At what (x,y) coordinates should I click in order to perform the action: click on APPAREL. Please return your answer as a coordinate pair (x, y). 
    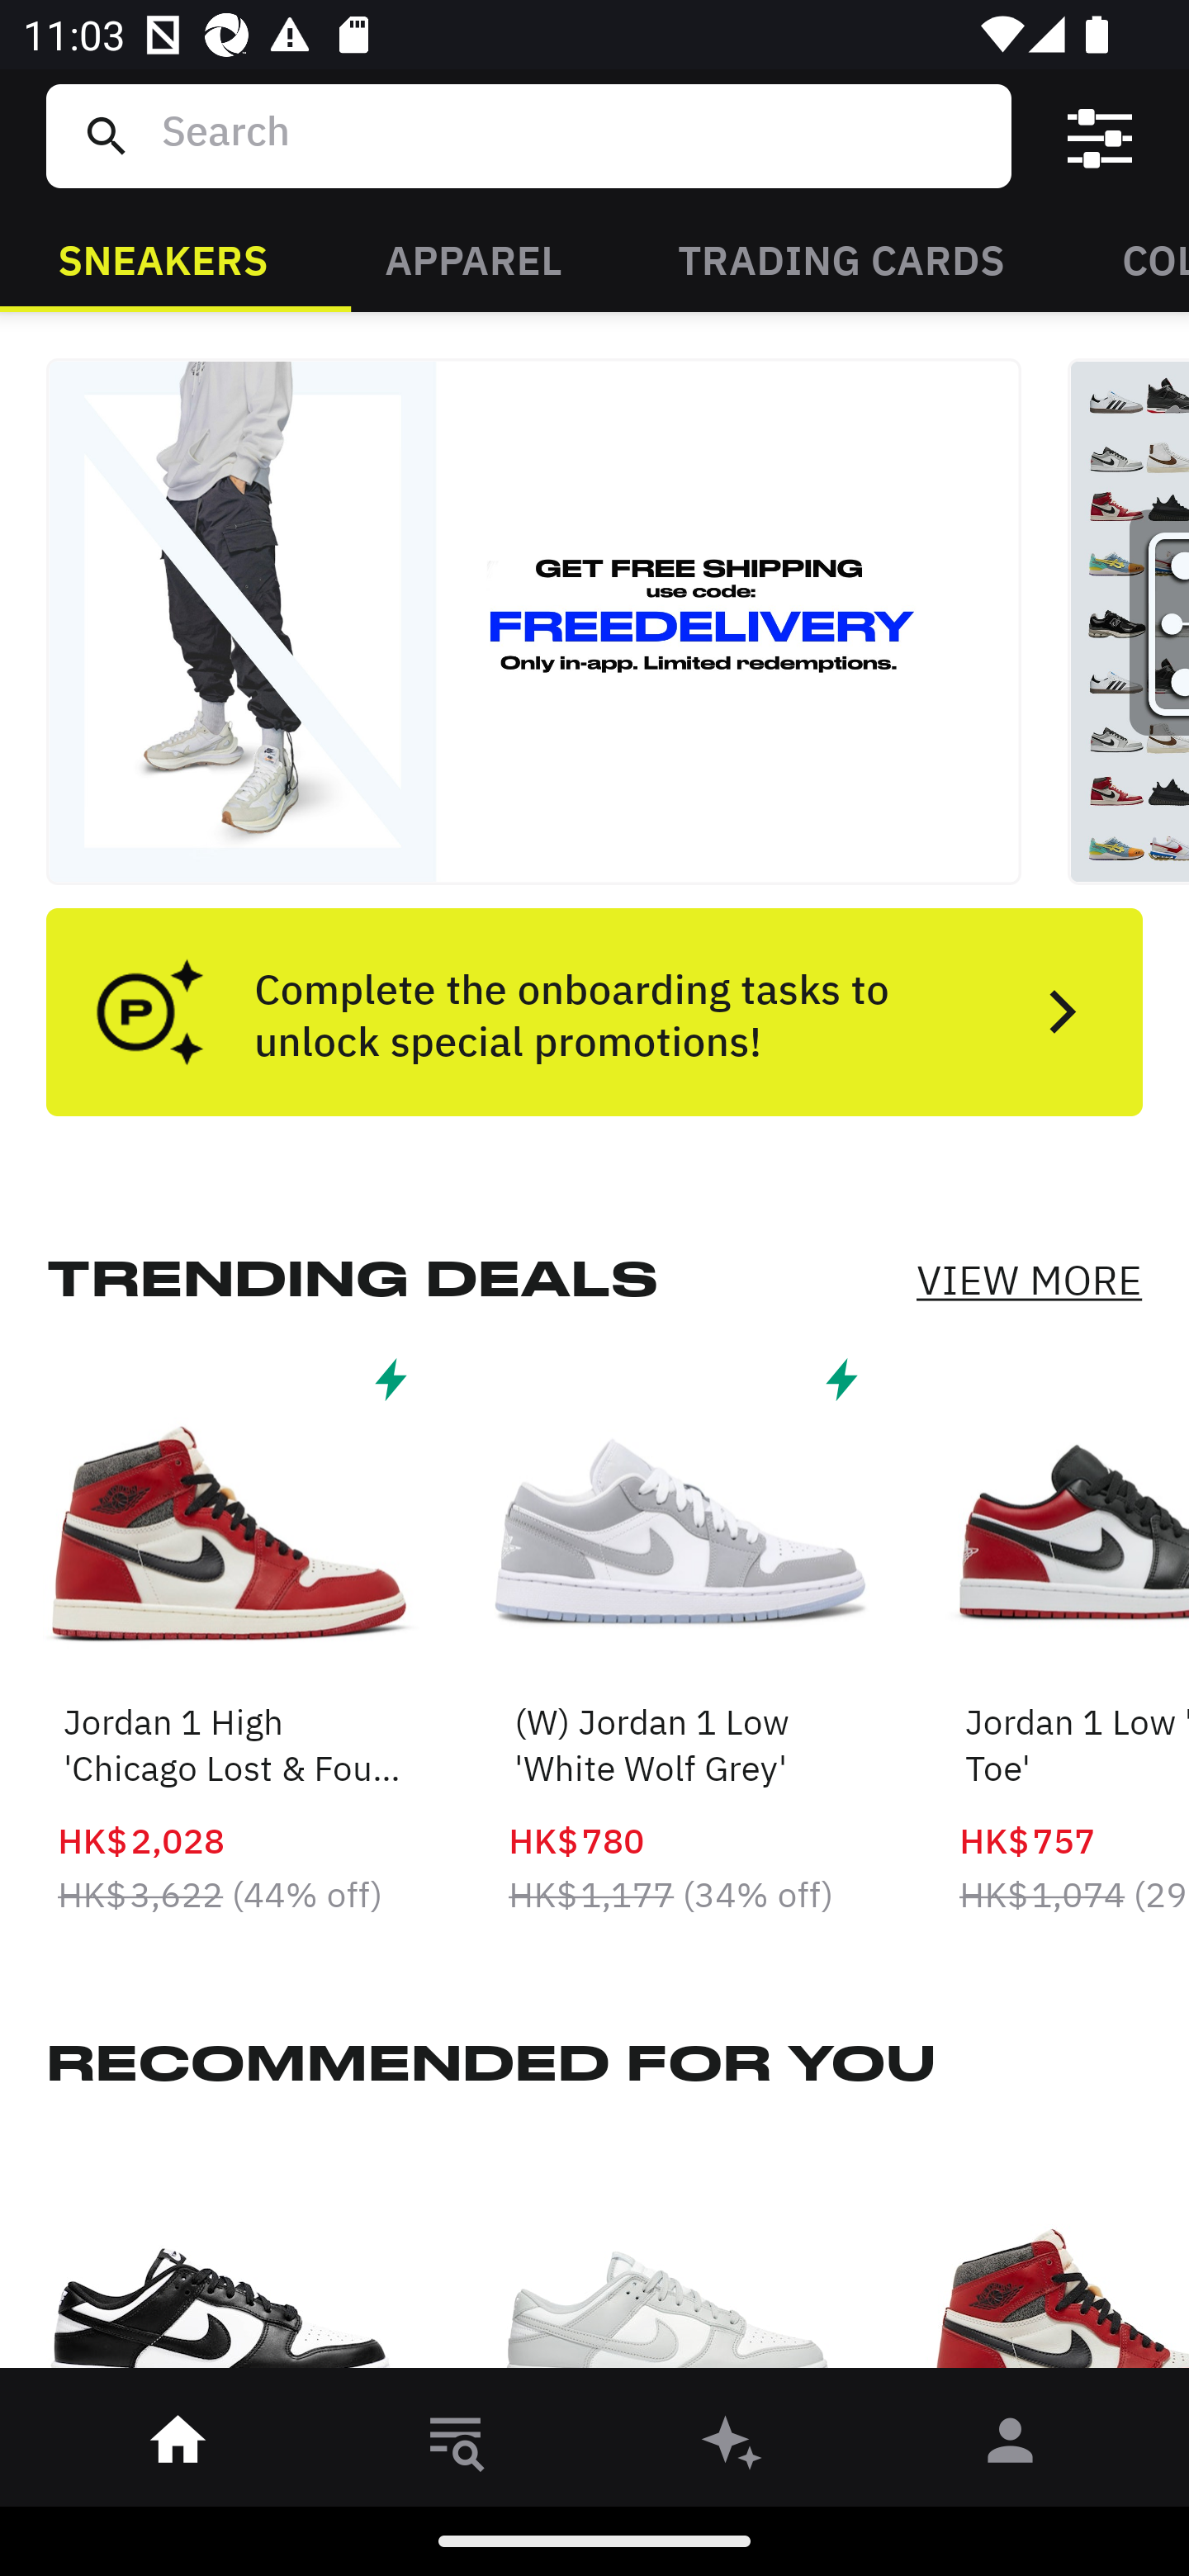
    Looking at the image, I should click on (472, 258).